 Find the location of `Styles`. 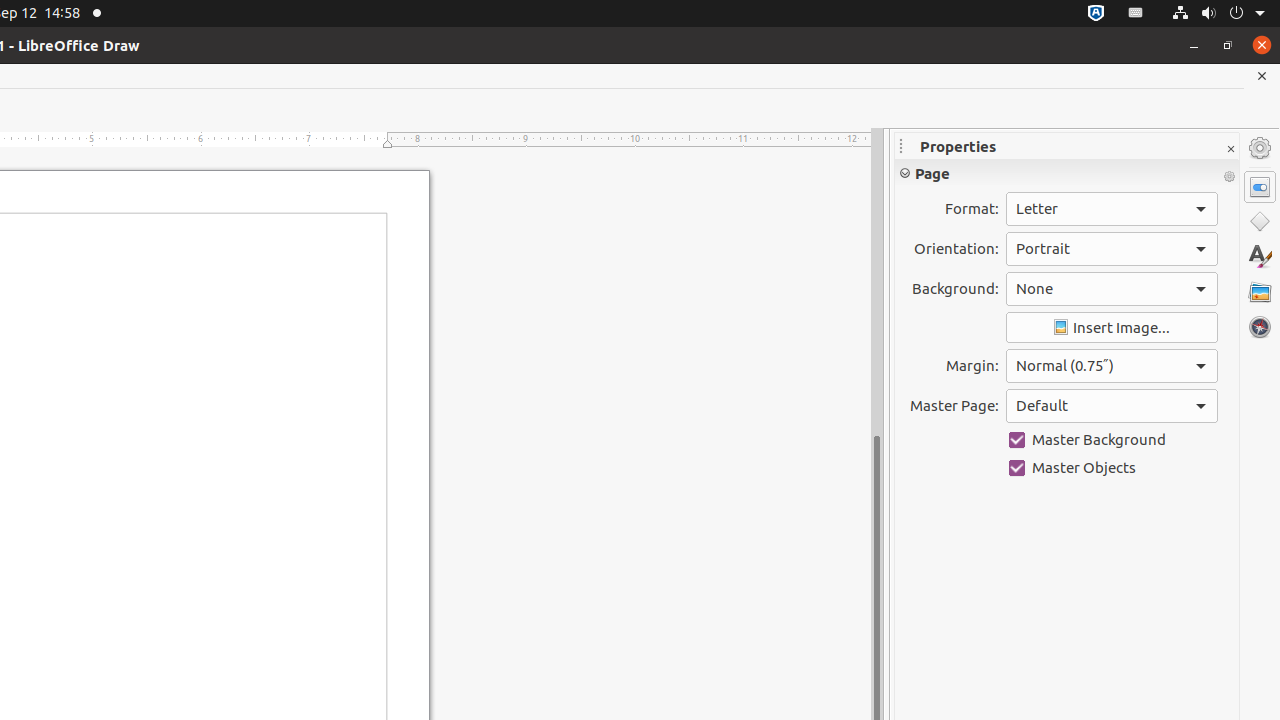

Styles is located at coordinates (1260, 256).